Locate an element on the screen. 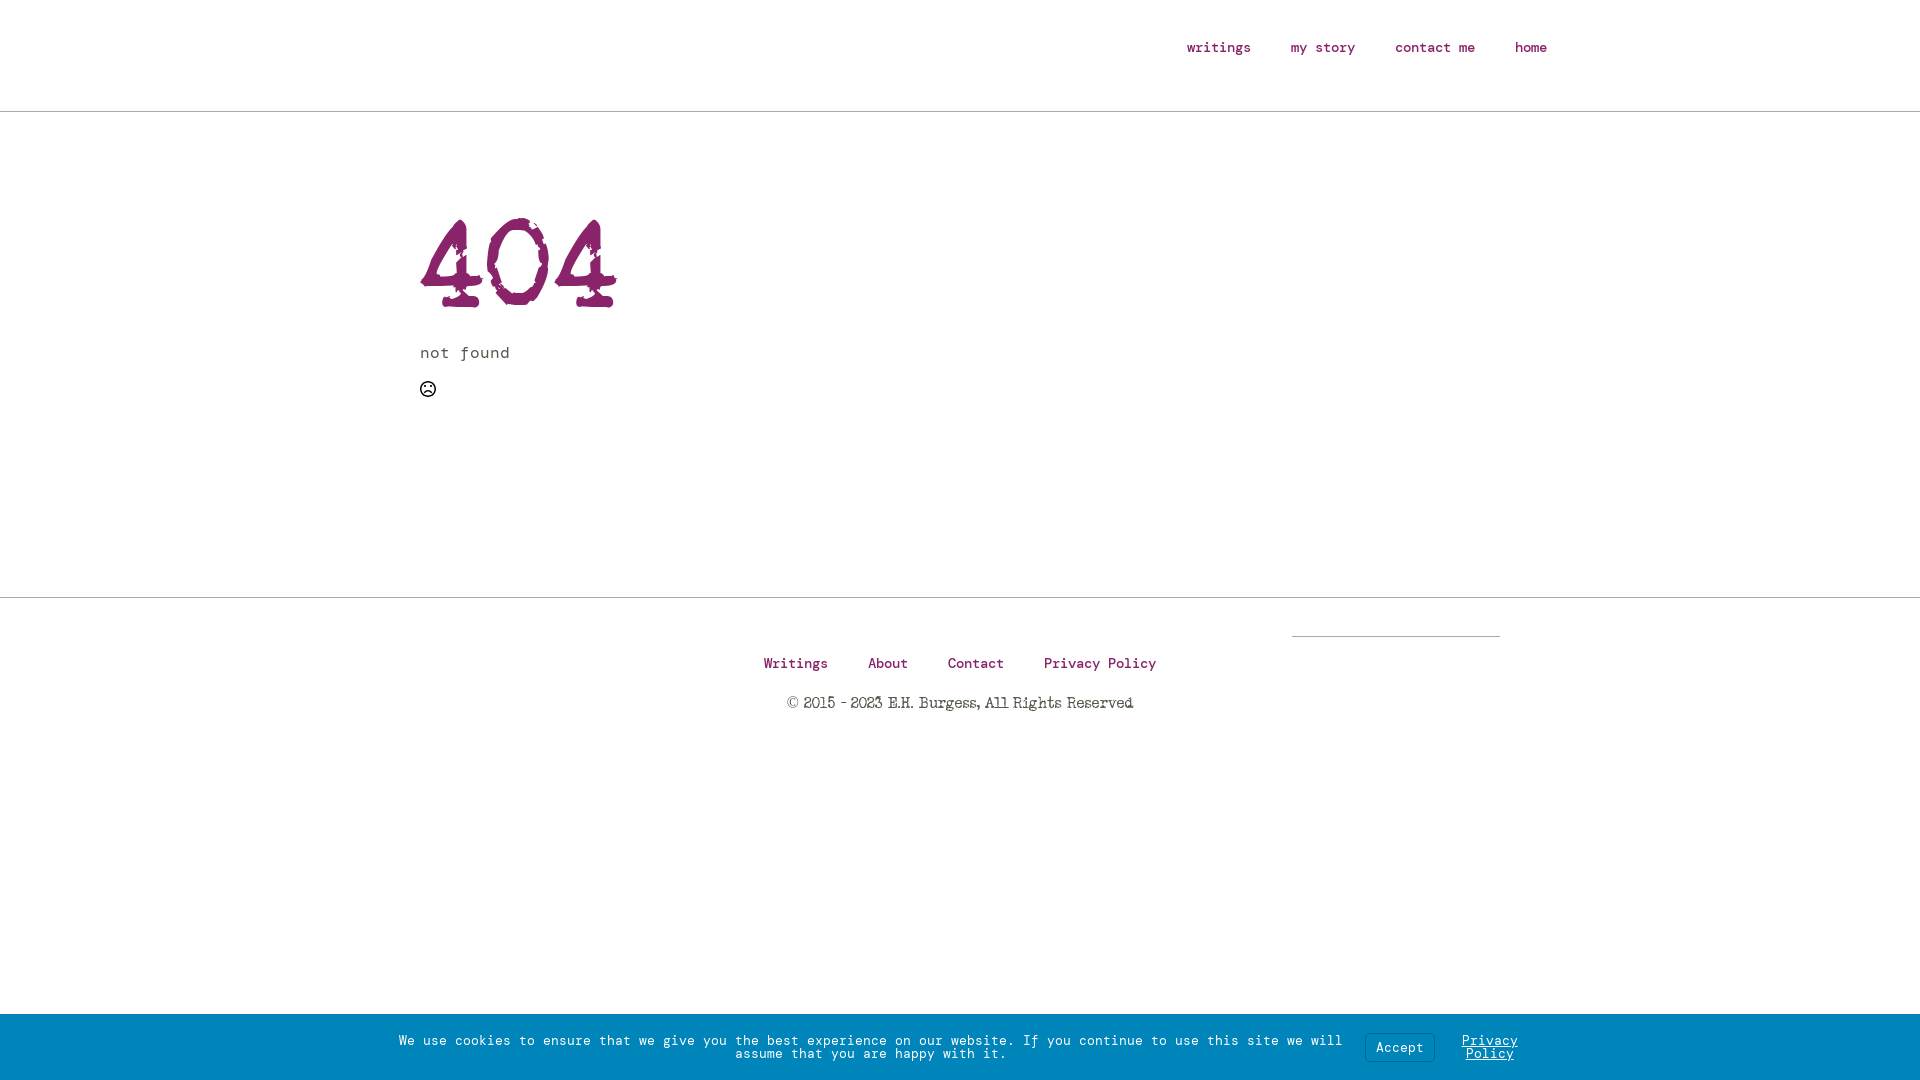 This screenshot has width=1920, height=1080. Accept is located at coordinates (1400, 1046).